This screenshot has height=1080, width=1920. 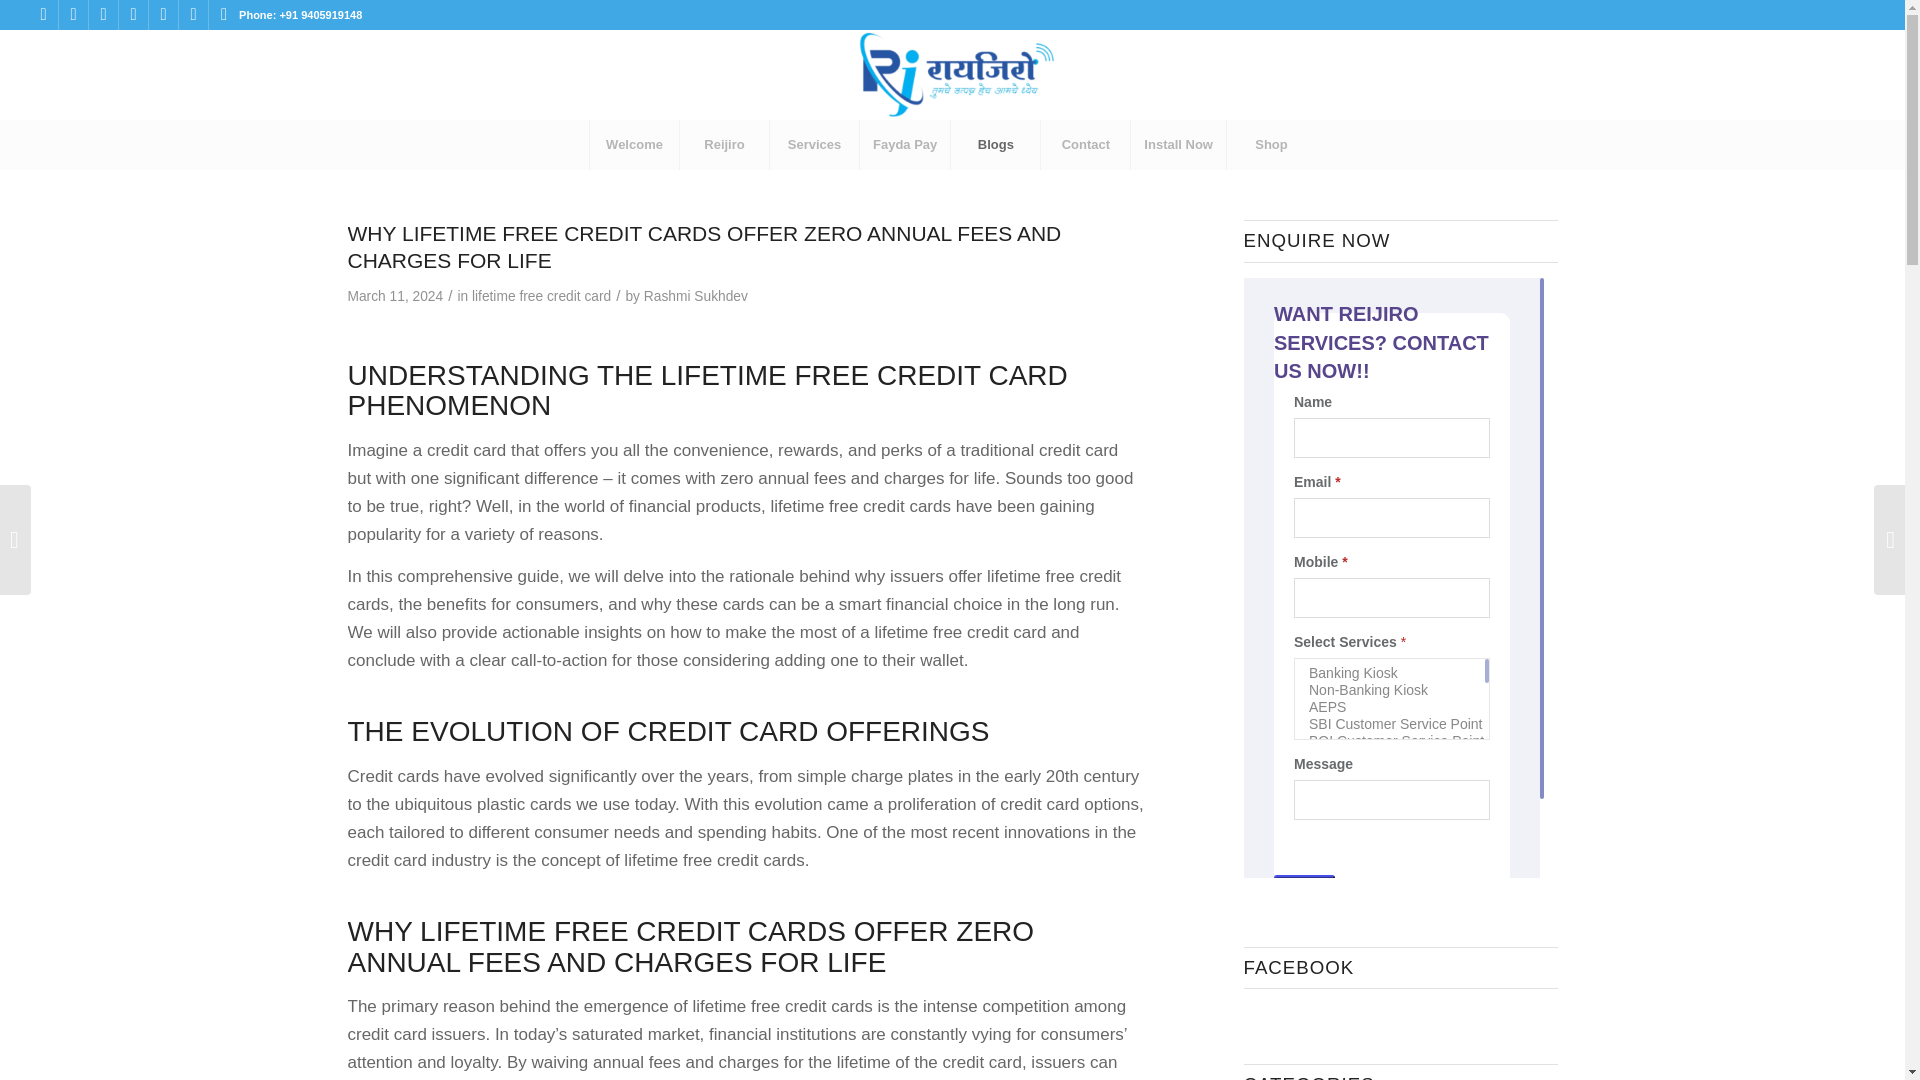 I want to click on Install Now, so click(x=1178, y=144).